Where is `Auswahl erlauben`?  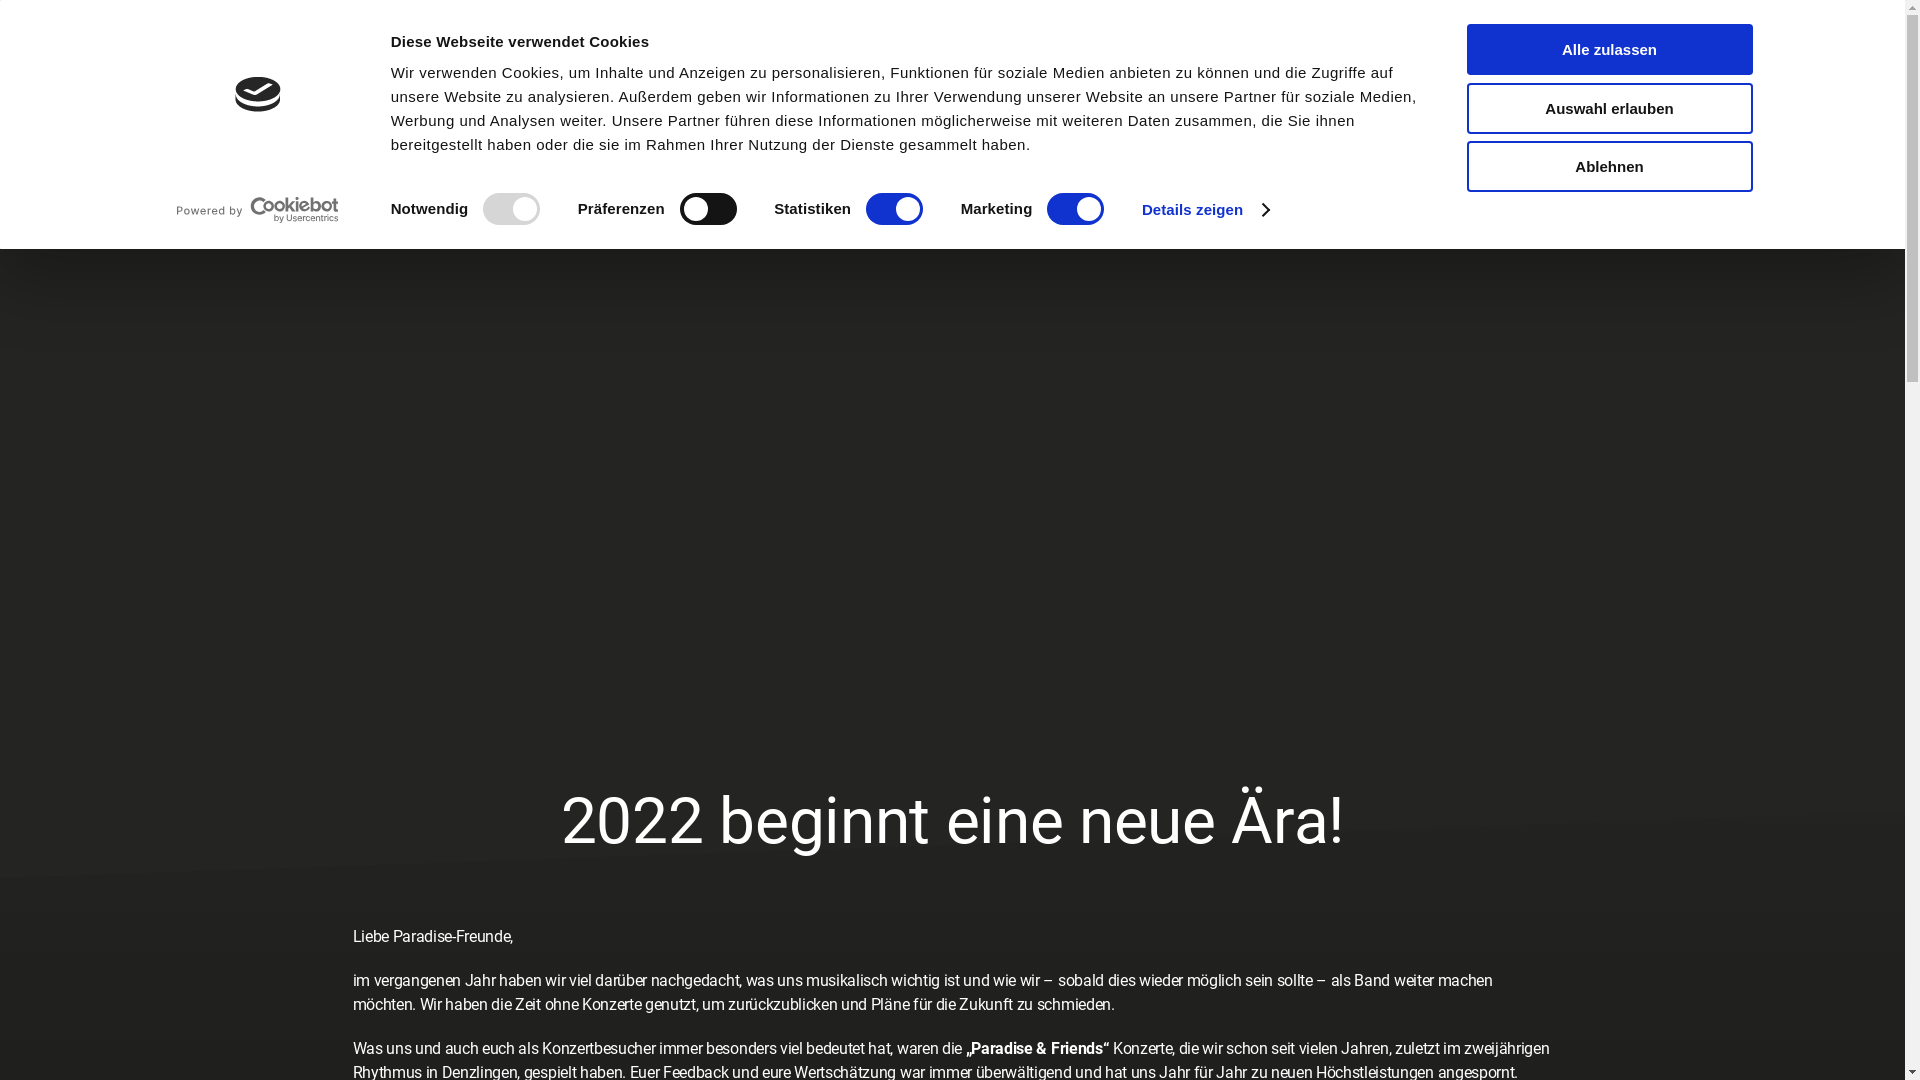 Auswahl erlauben is located at coordinates (1609, 108).